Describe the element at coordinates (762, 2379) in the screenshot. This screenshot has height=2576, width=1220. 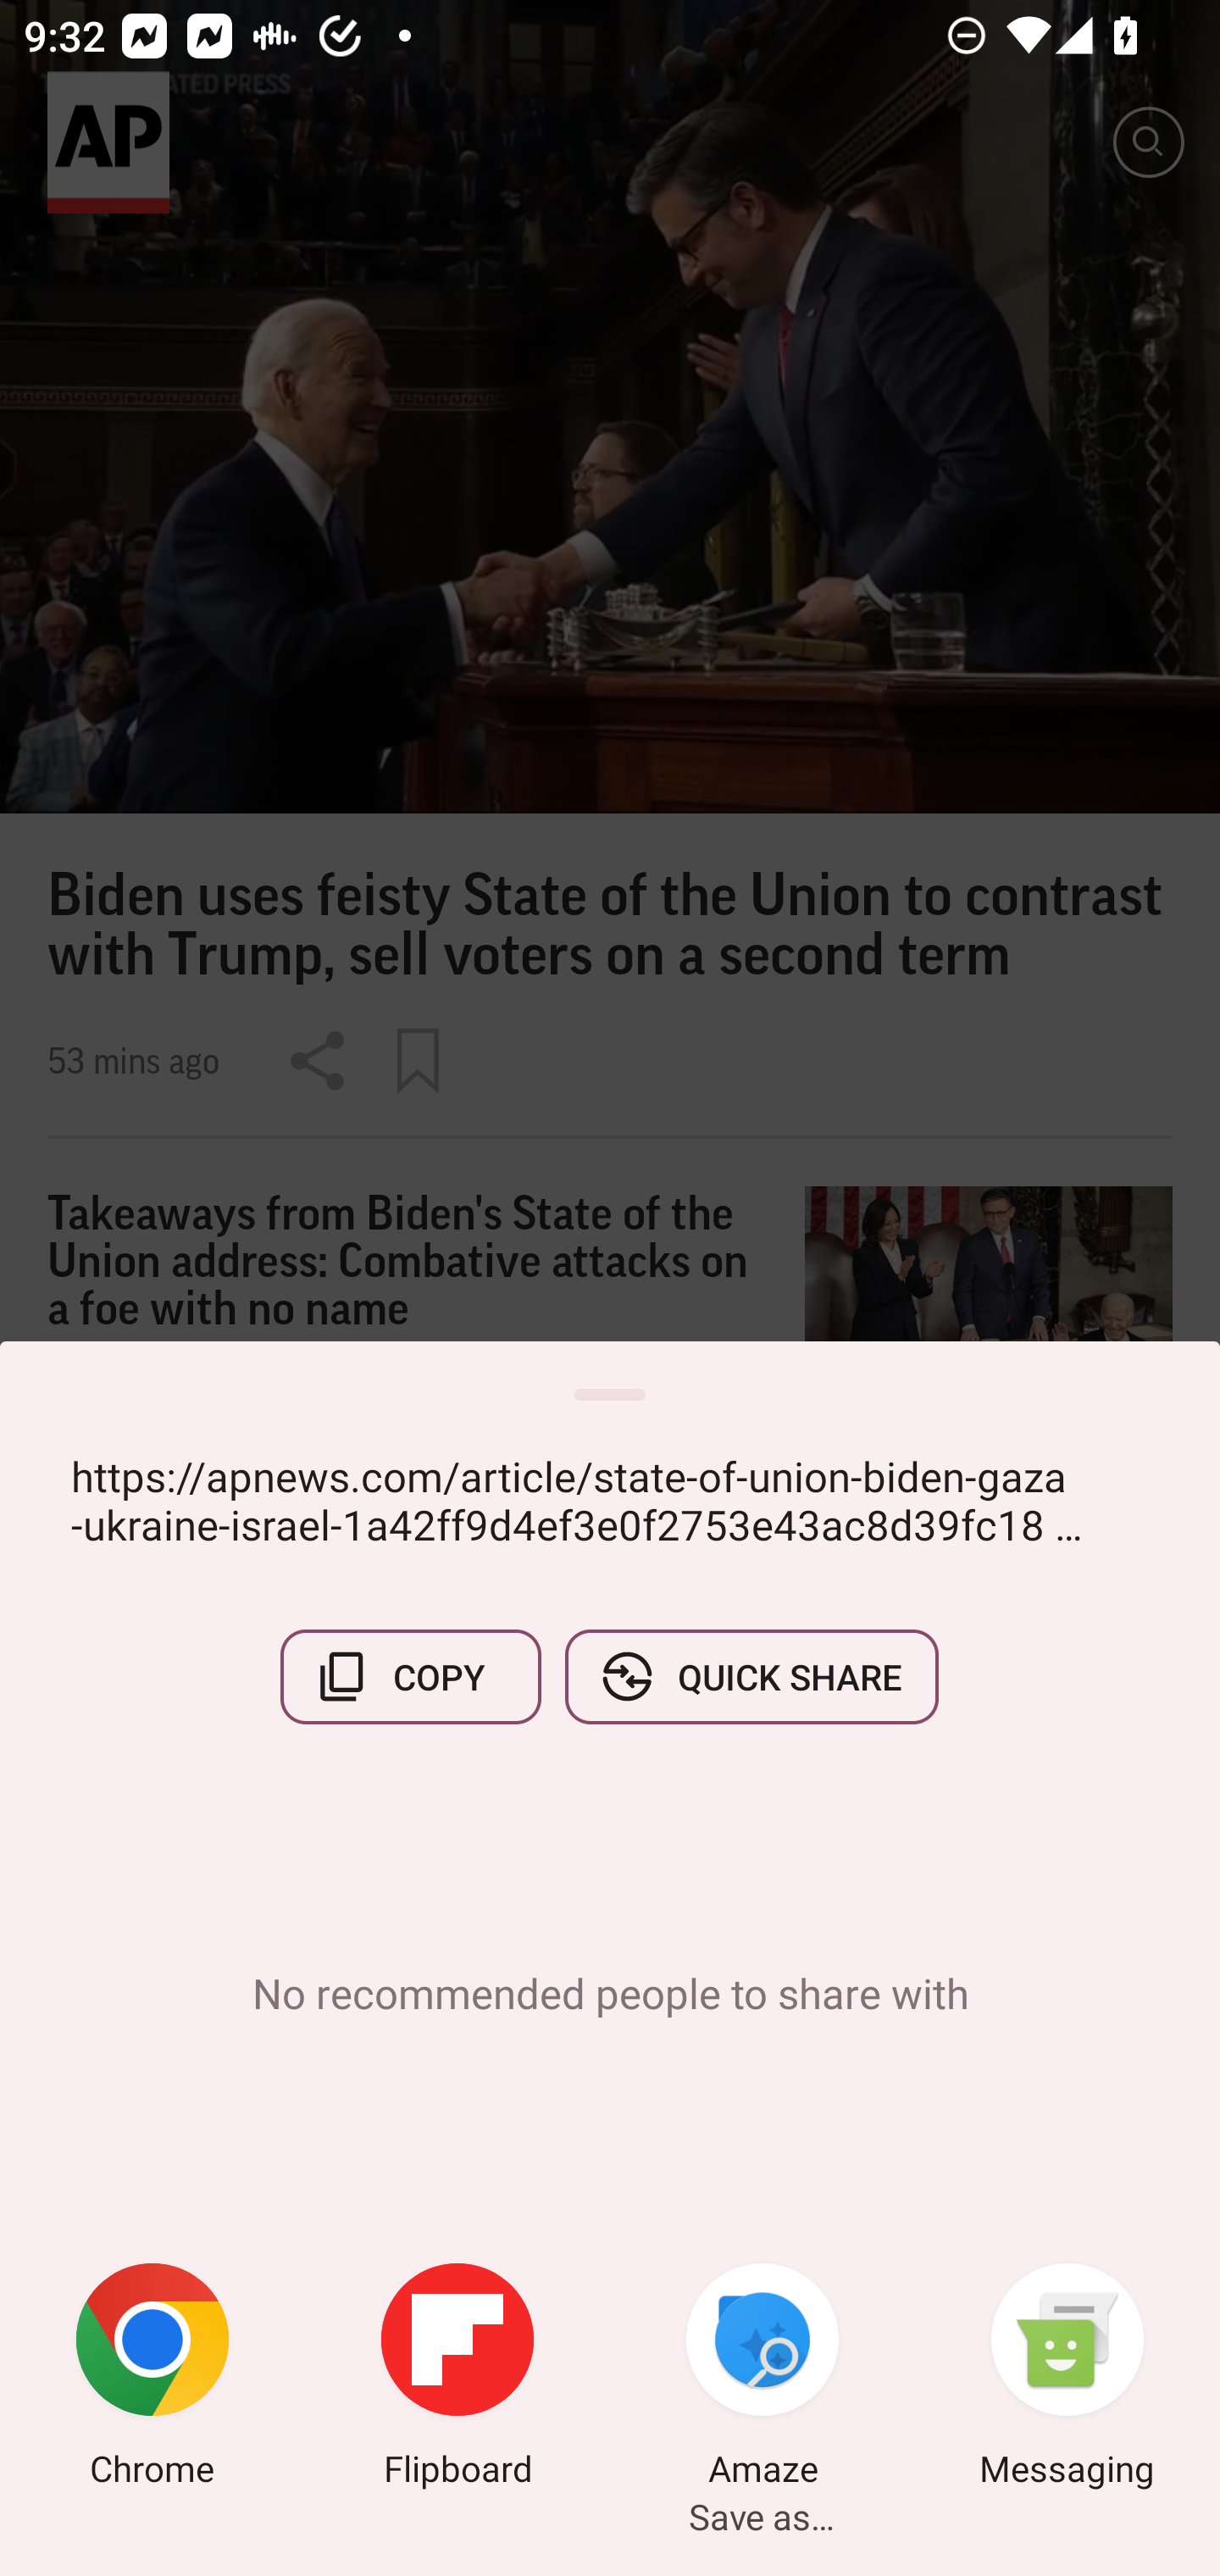
I see `Amaze Save as…` at that location.